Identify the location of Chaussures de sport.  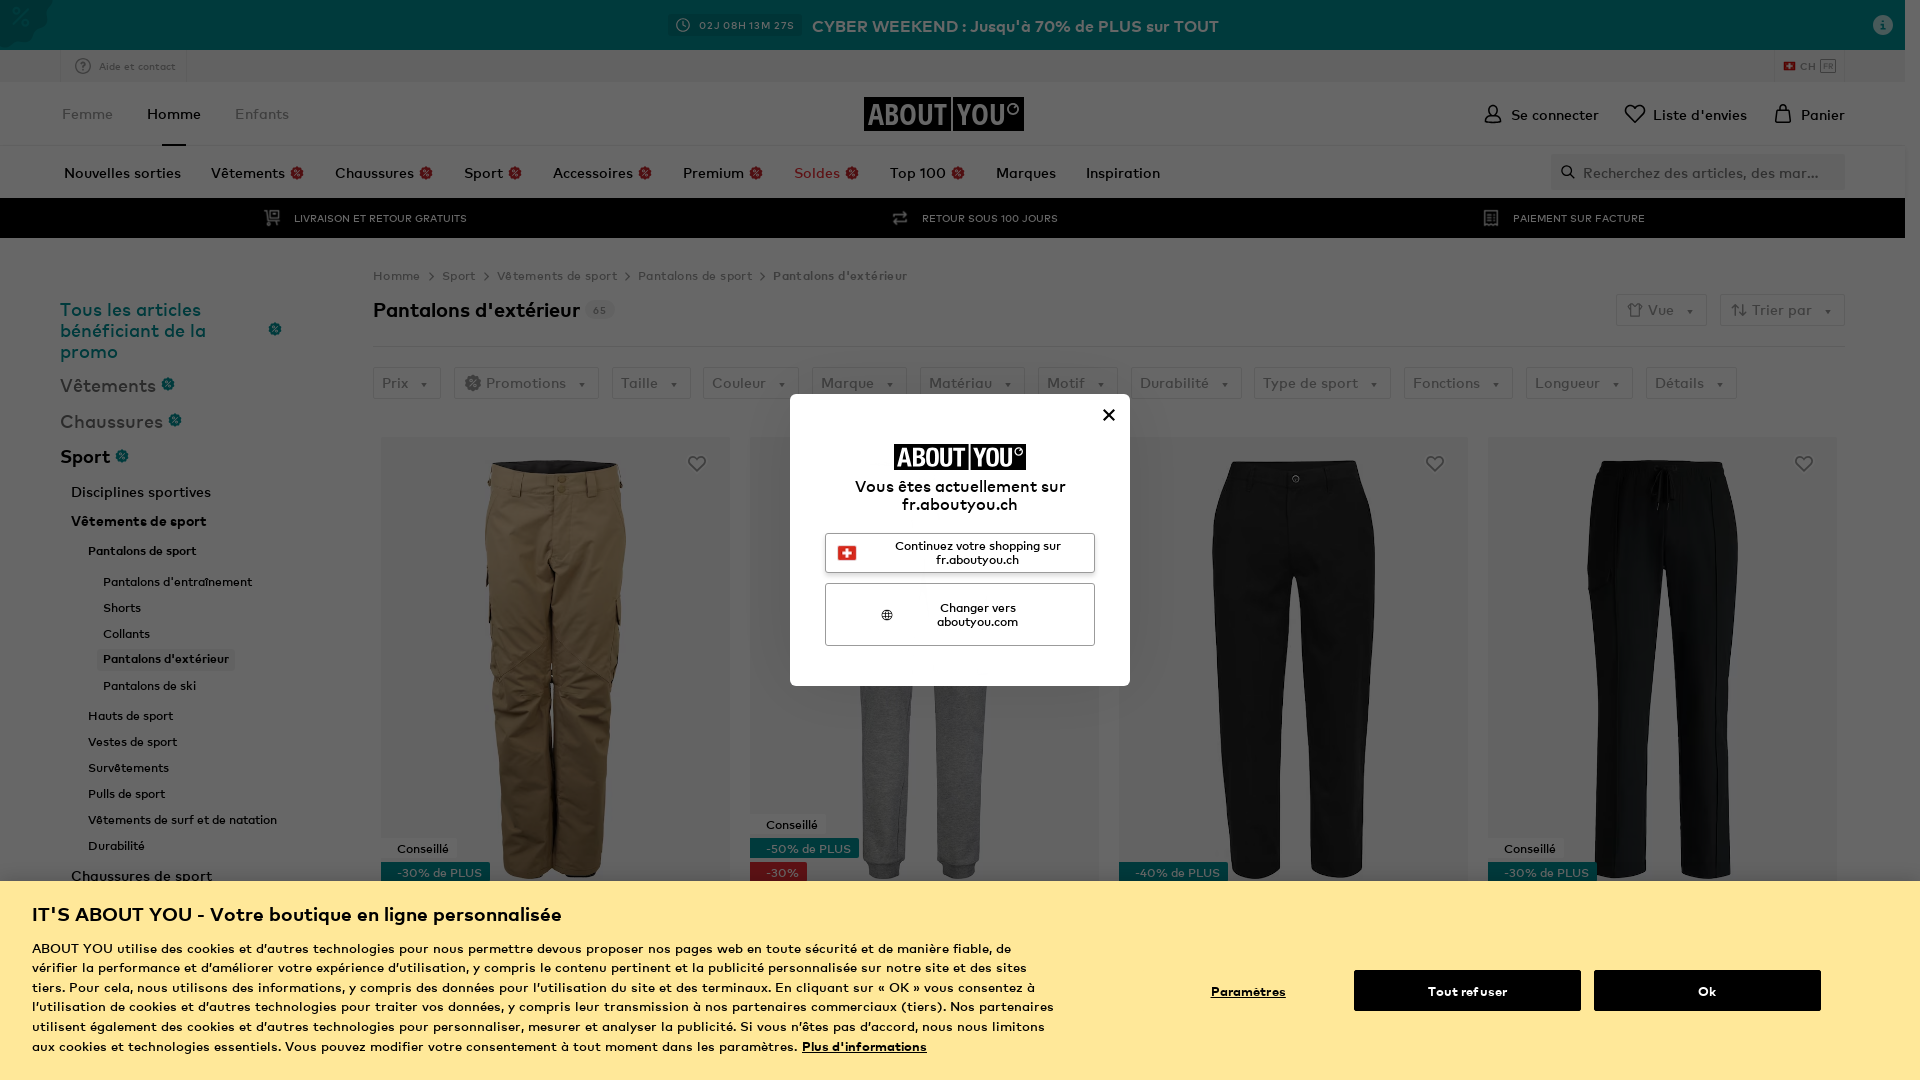
(142, 876).